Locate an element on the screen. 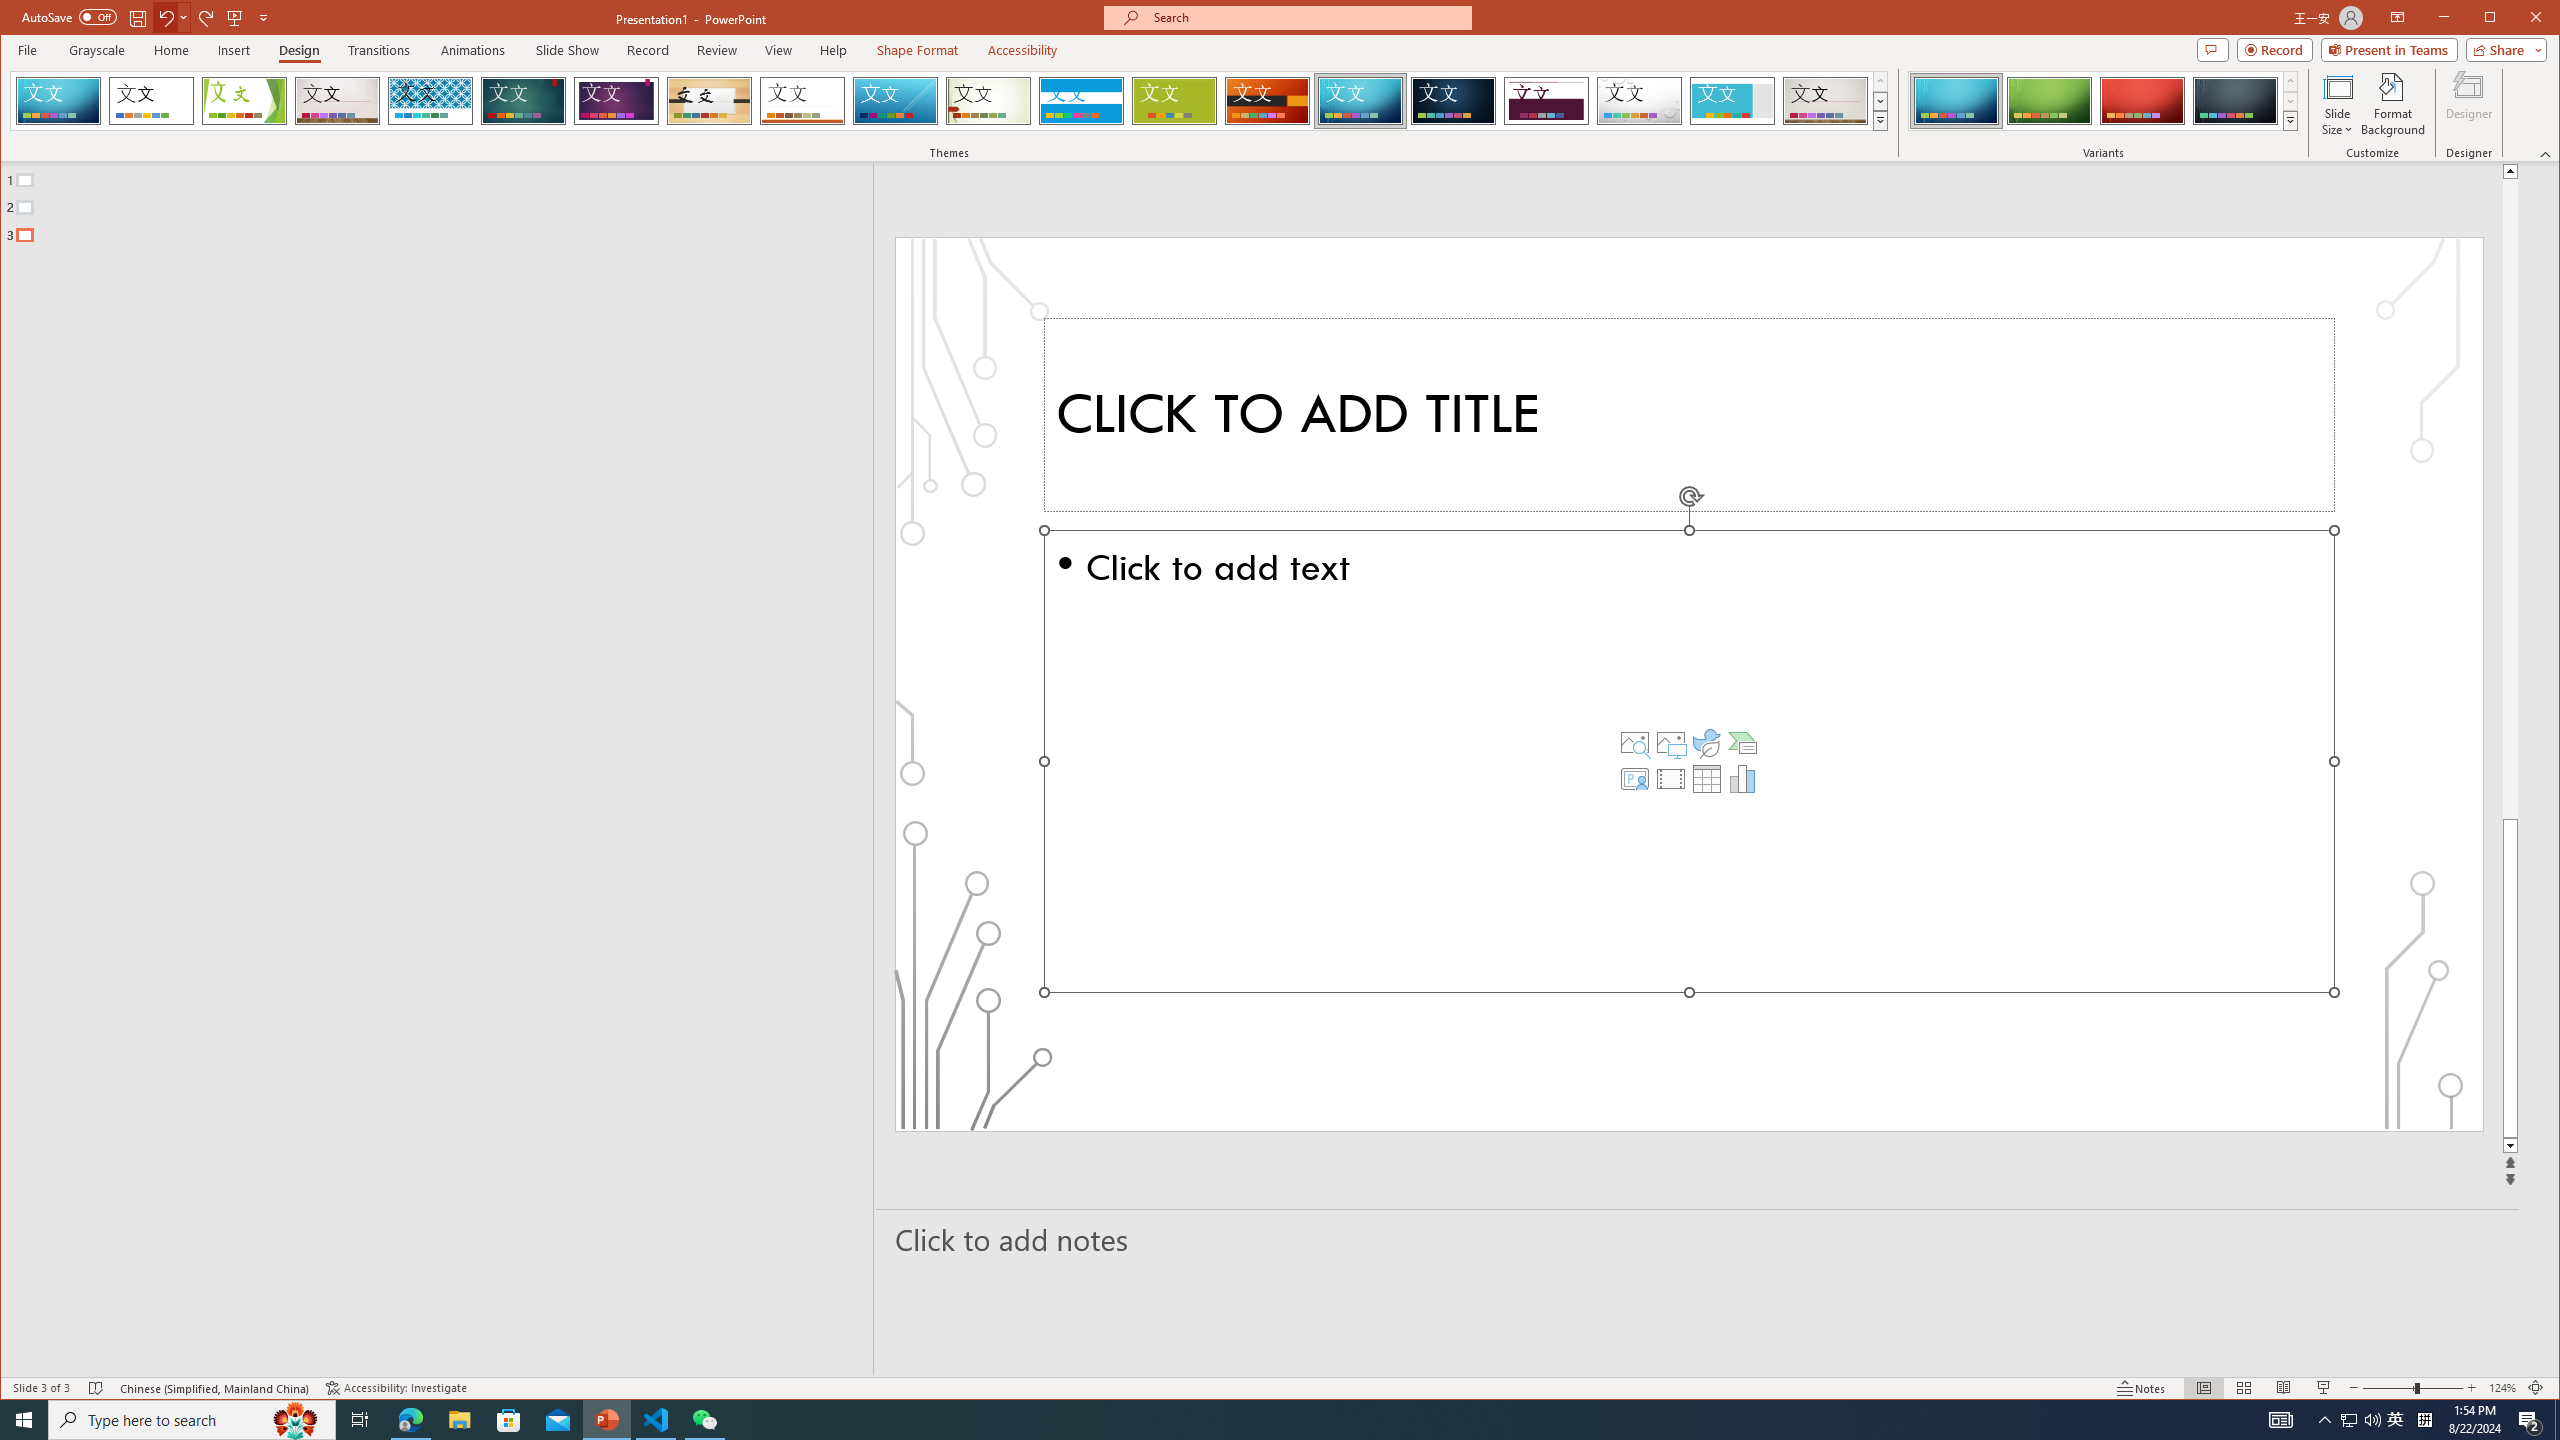 The height and width of the screenshot is (1440, 2560). Format Background is located at coordinates (2392, 104).